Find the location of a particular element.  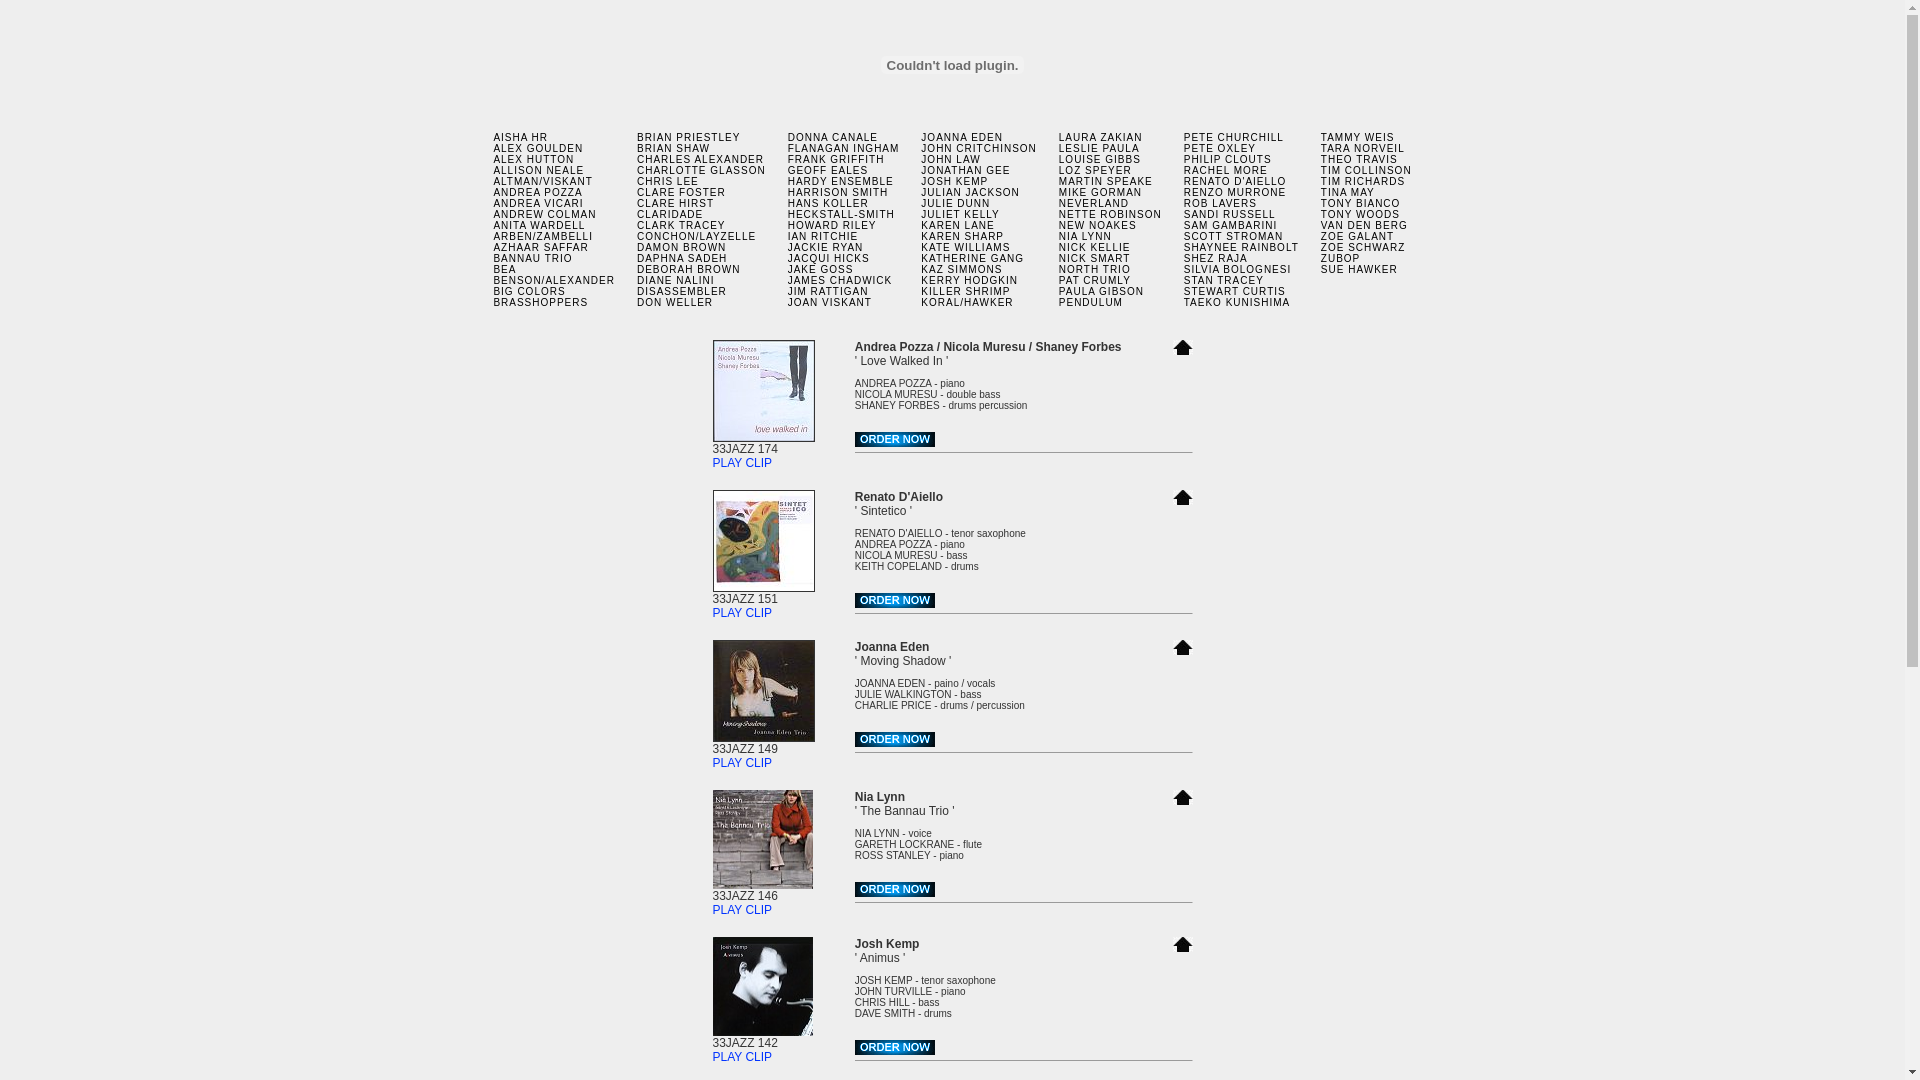

KAREN SHARP is located at coordinates (962, 236).